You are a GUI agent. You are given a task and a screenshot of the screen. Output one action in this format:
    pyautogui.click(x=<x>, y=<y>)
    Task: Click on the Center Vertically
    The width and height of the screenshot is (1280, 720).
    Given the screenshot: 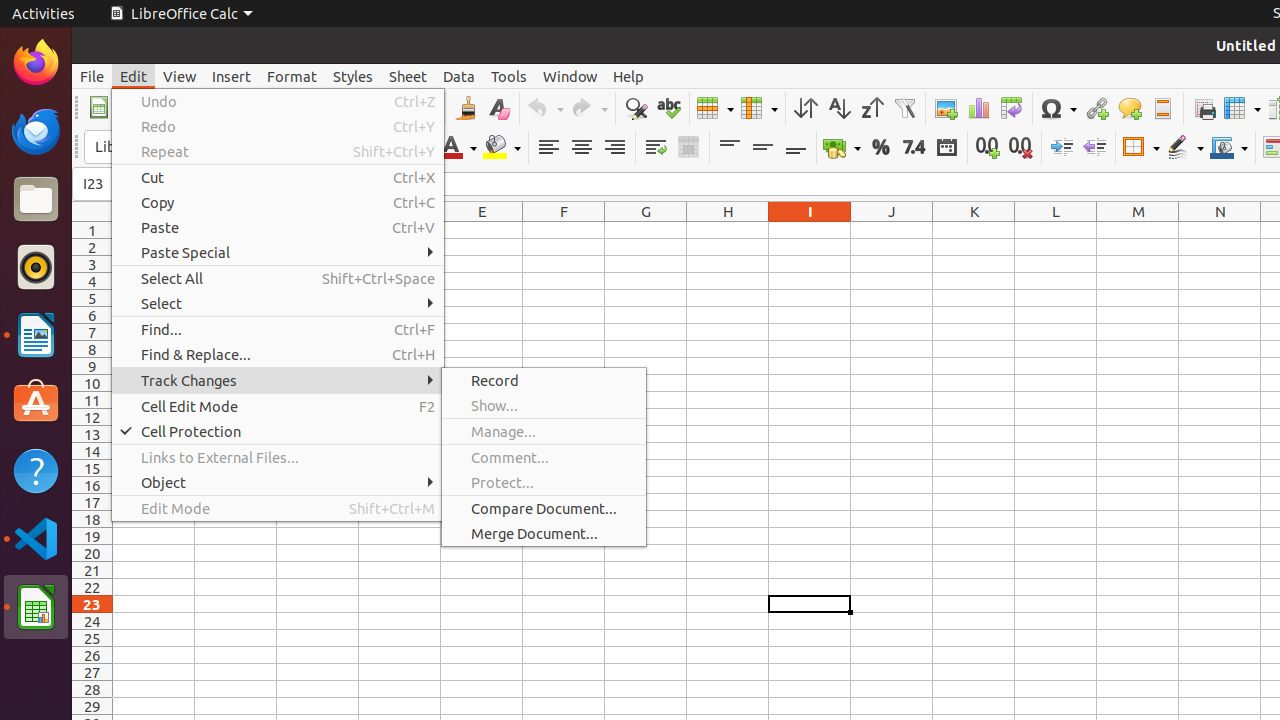 What is the action you would take?
    pyautogui.click(x=762, y=148)
    